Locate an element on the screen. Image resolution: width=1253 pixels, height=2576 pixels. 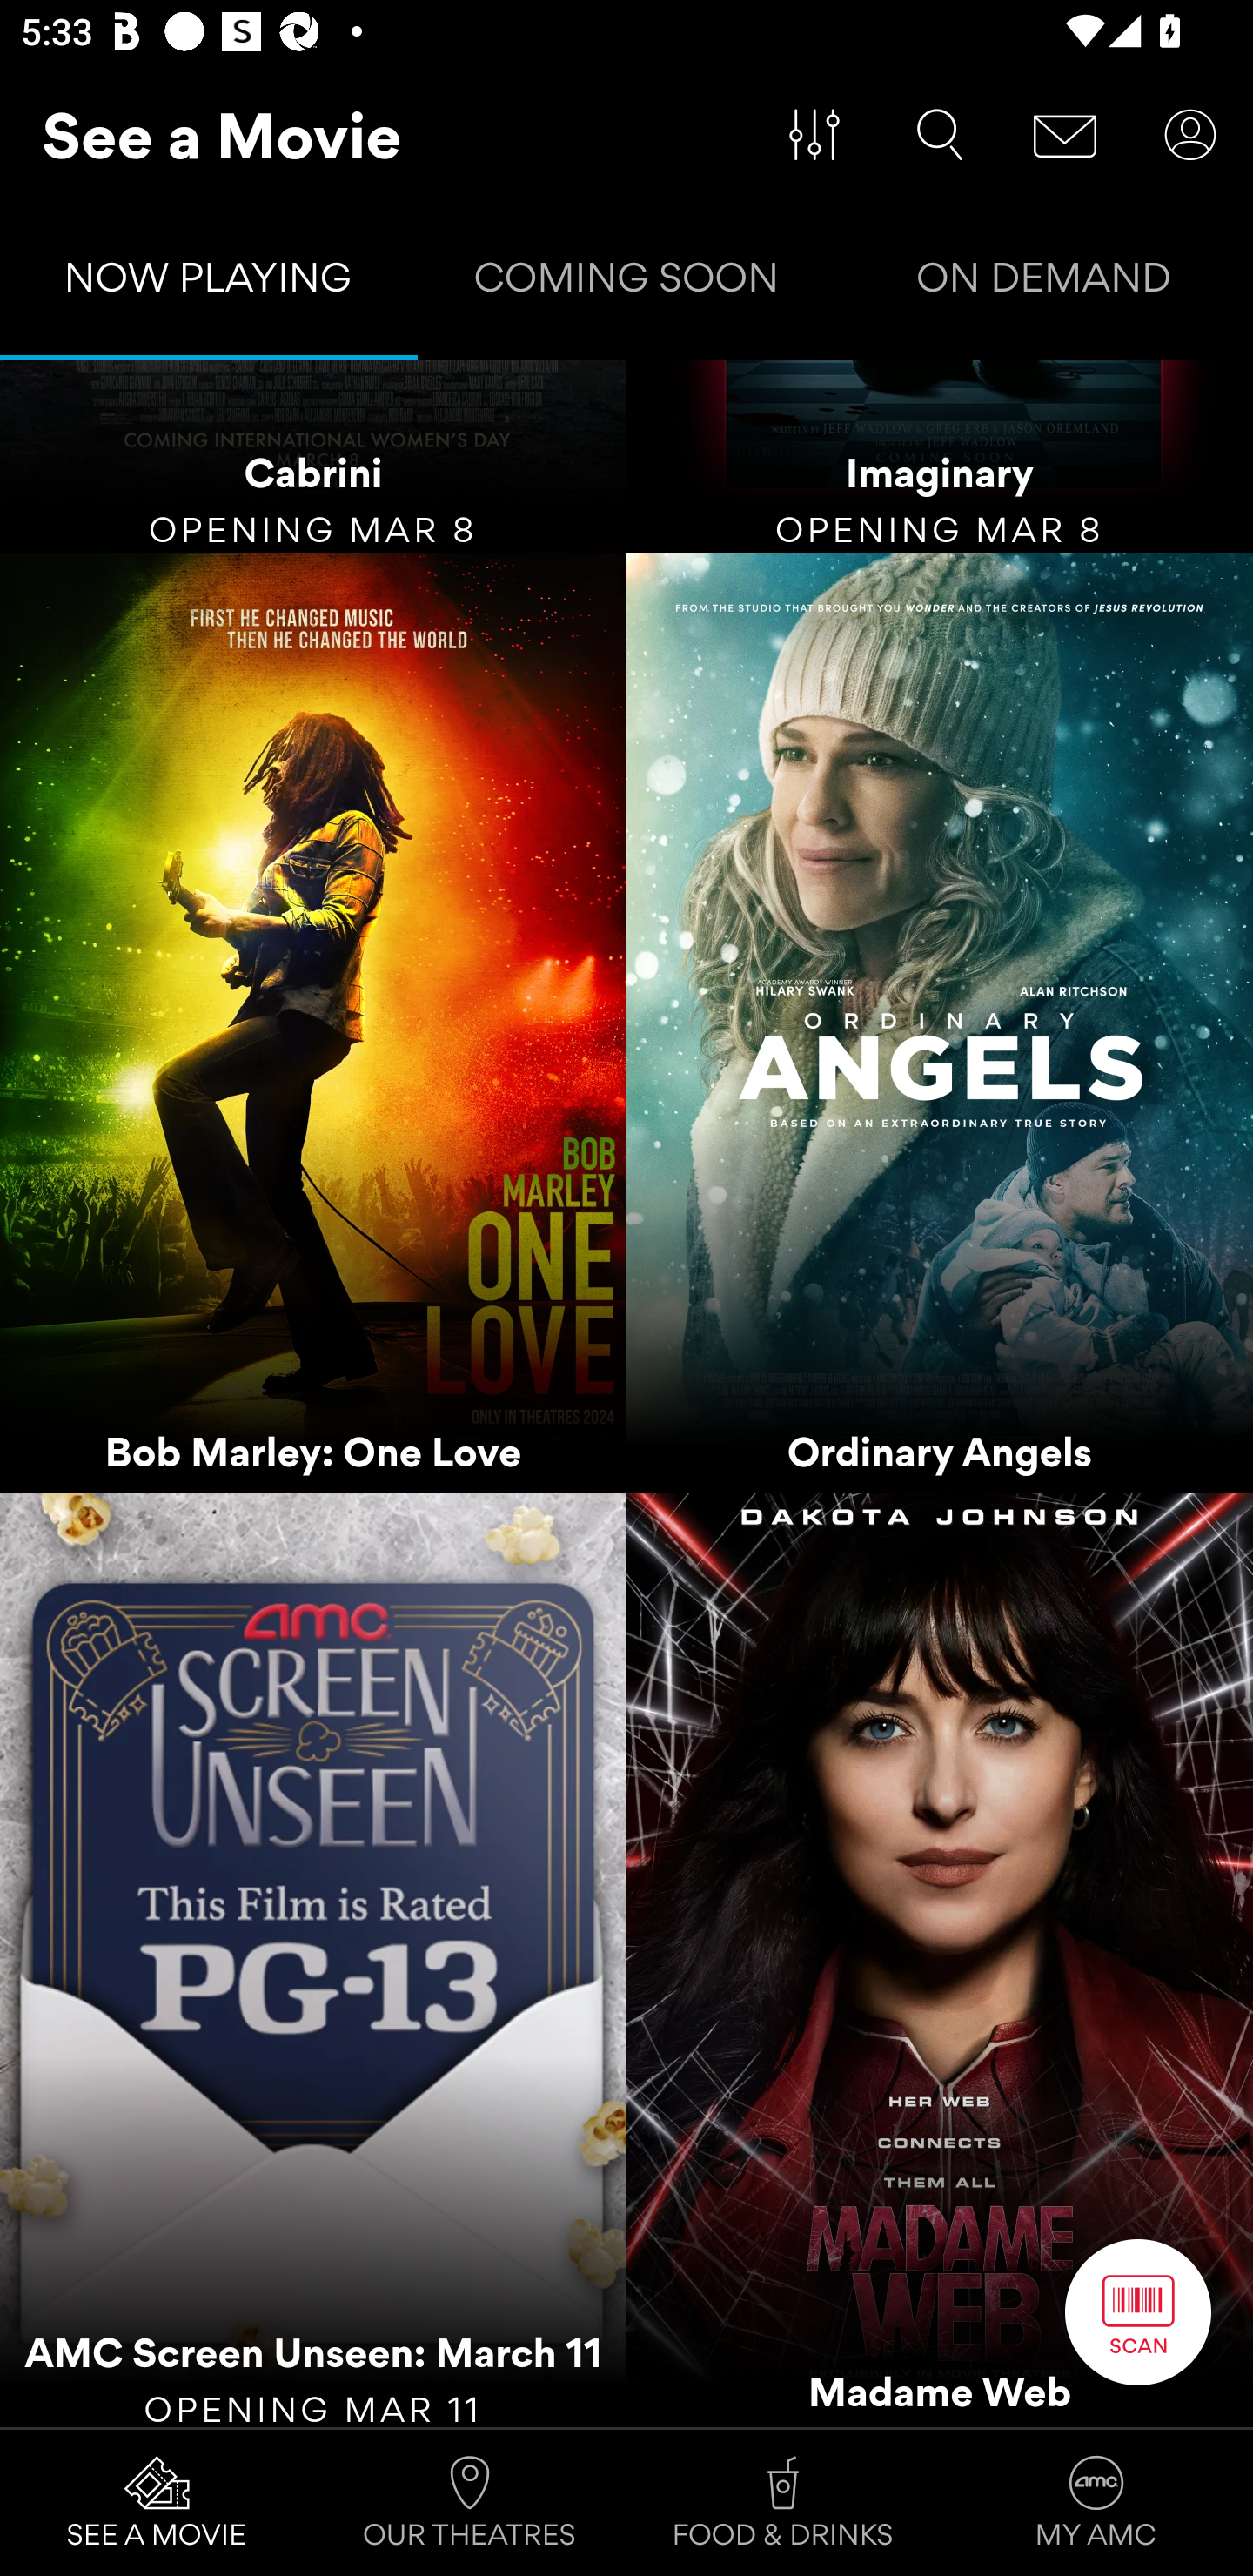
User Account is located at coordinates (1190, 135).